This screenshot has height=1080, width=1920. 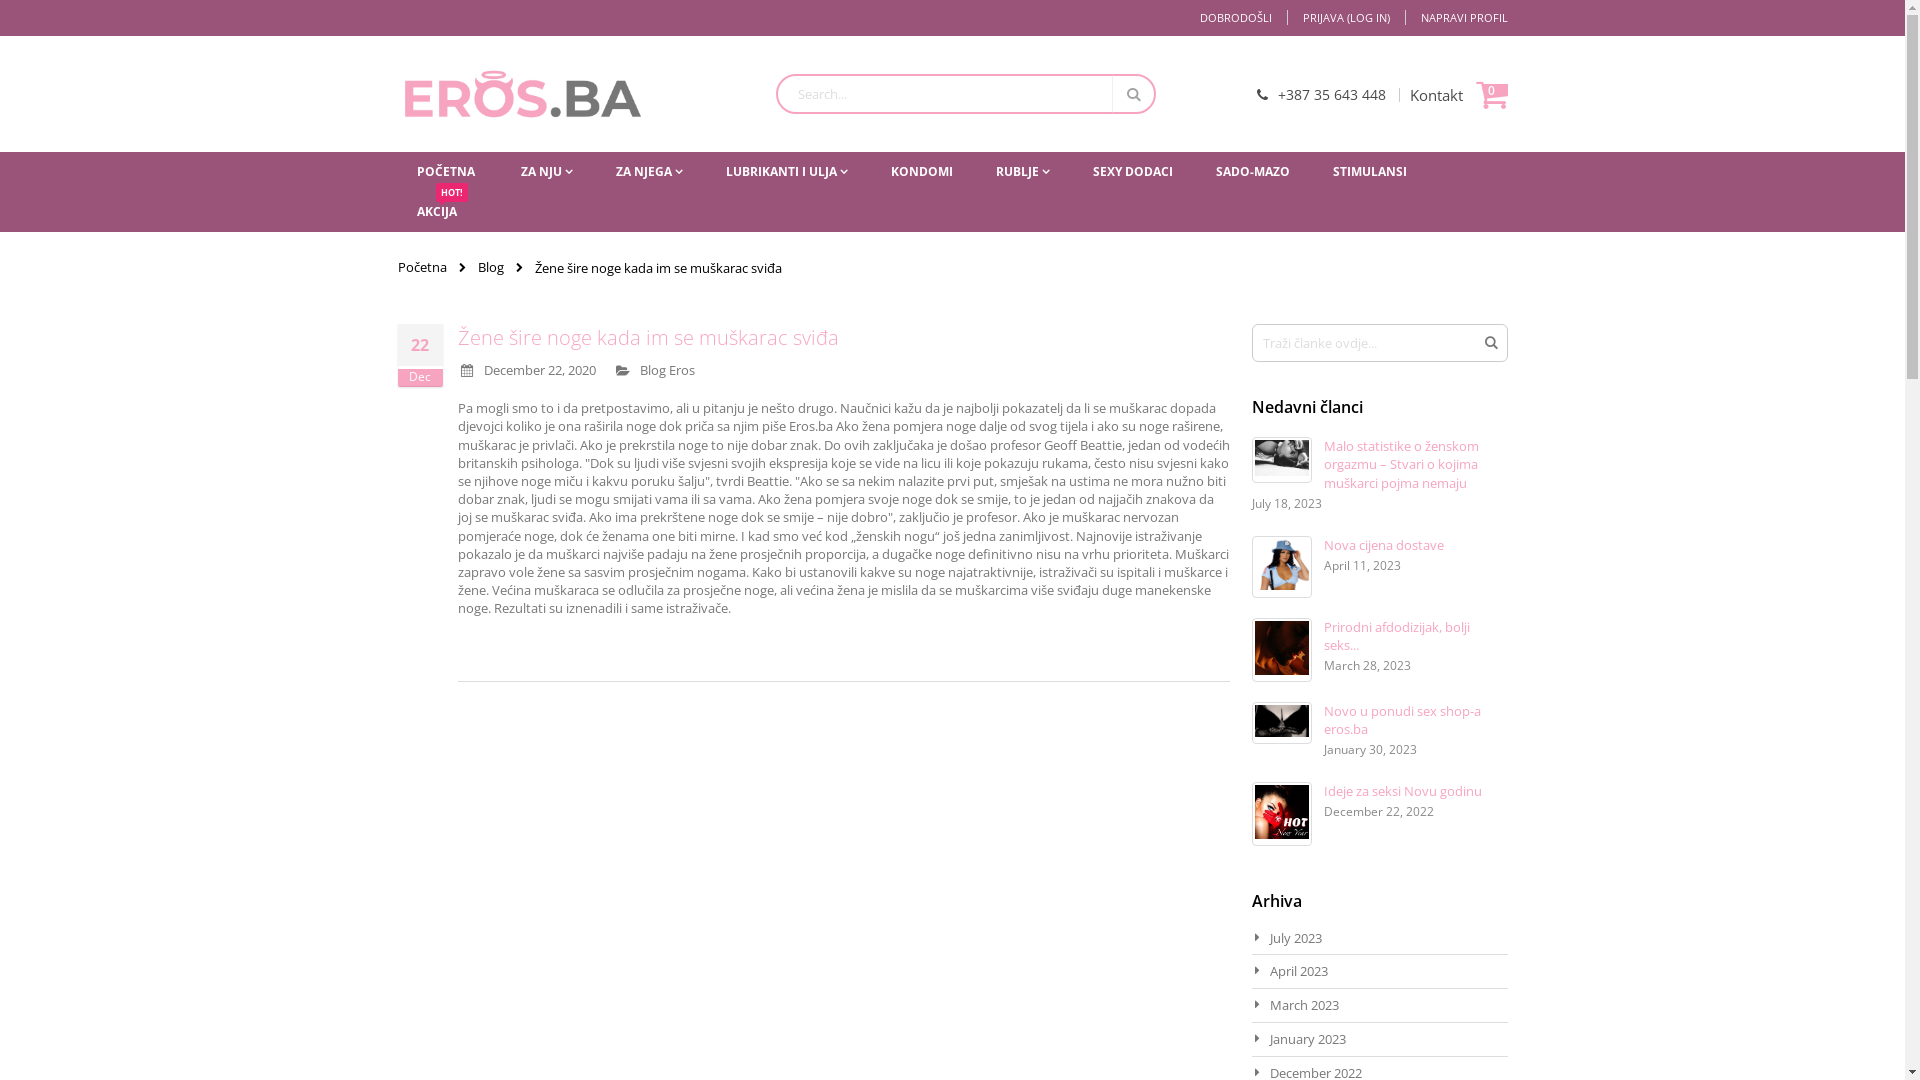 I want to click on Nova cijena dostave, so click(x=1384, y=545).